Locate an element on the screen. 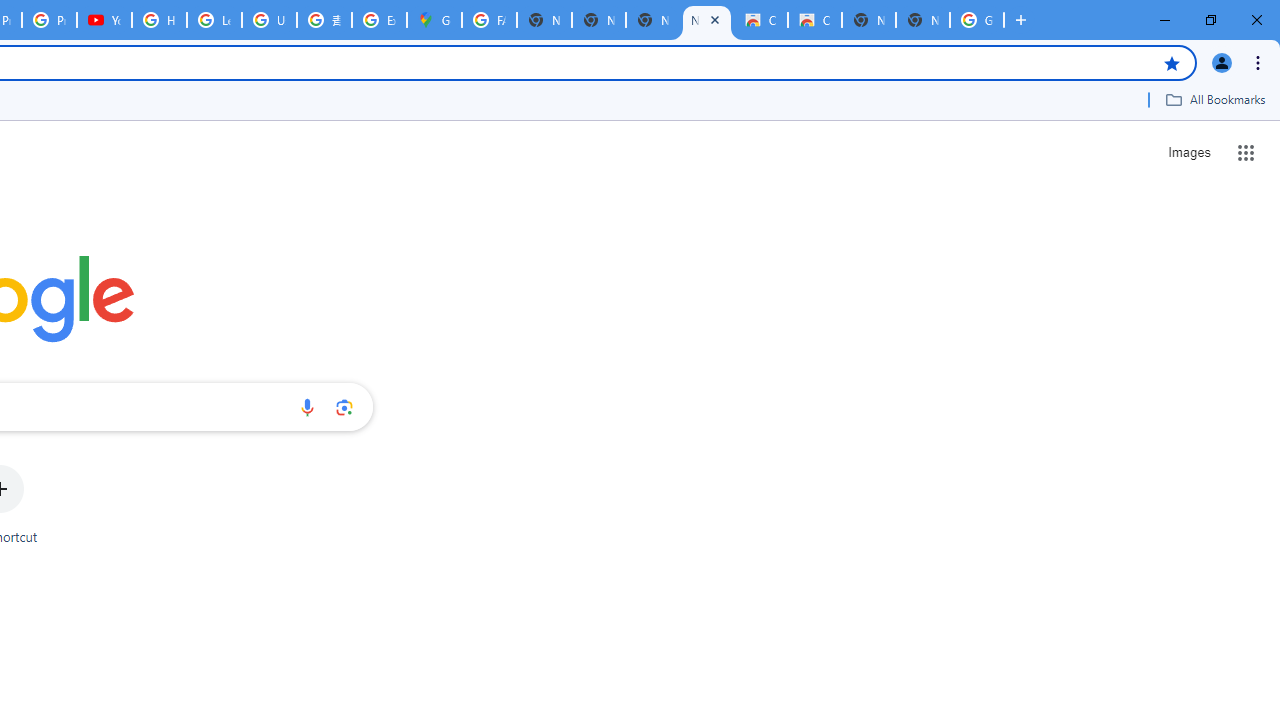 This screenshot has height=720, width=1280. Privacy Checkup is located at coordinates (48, 20).